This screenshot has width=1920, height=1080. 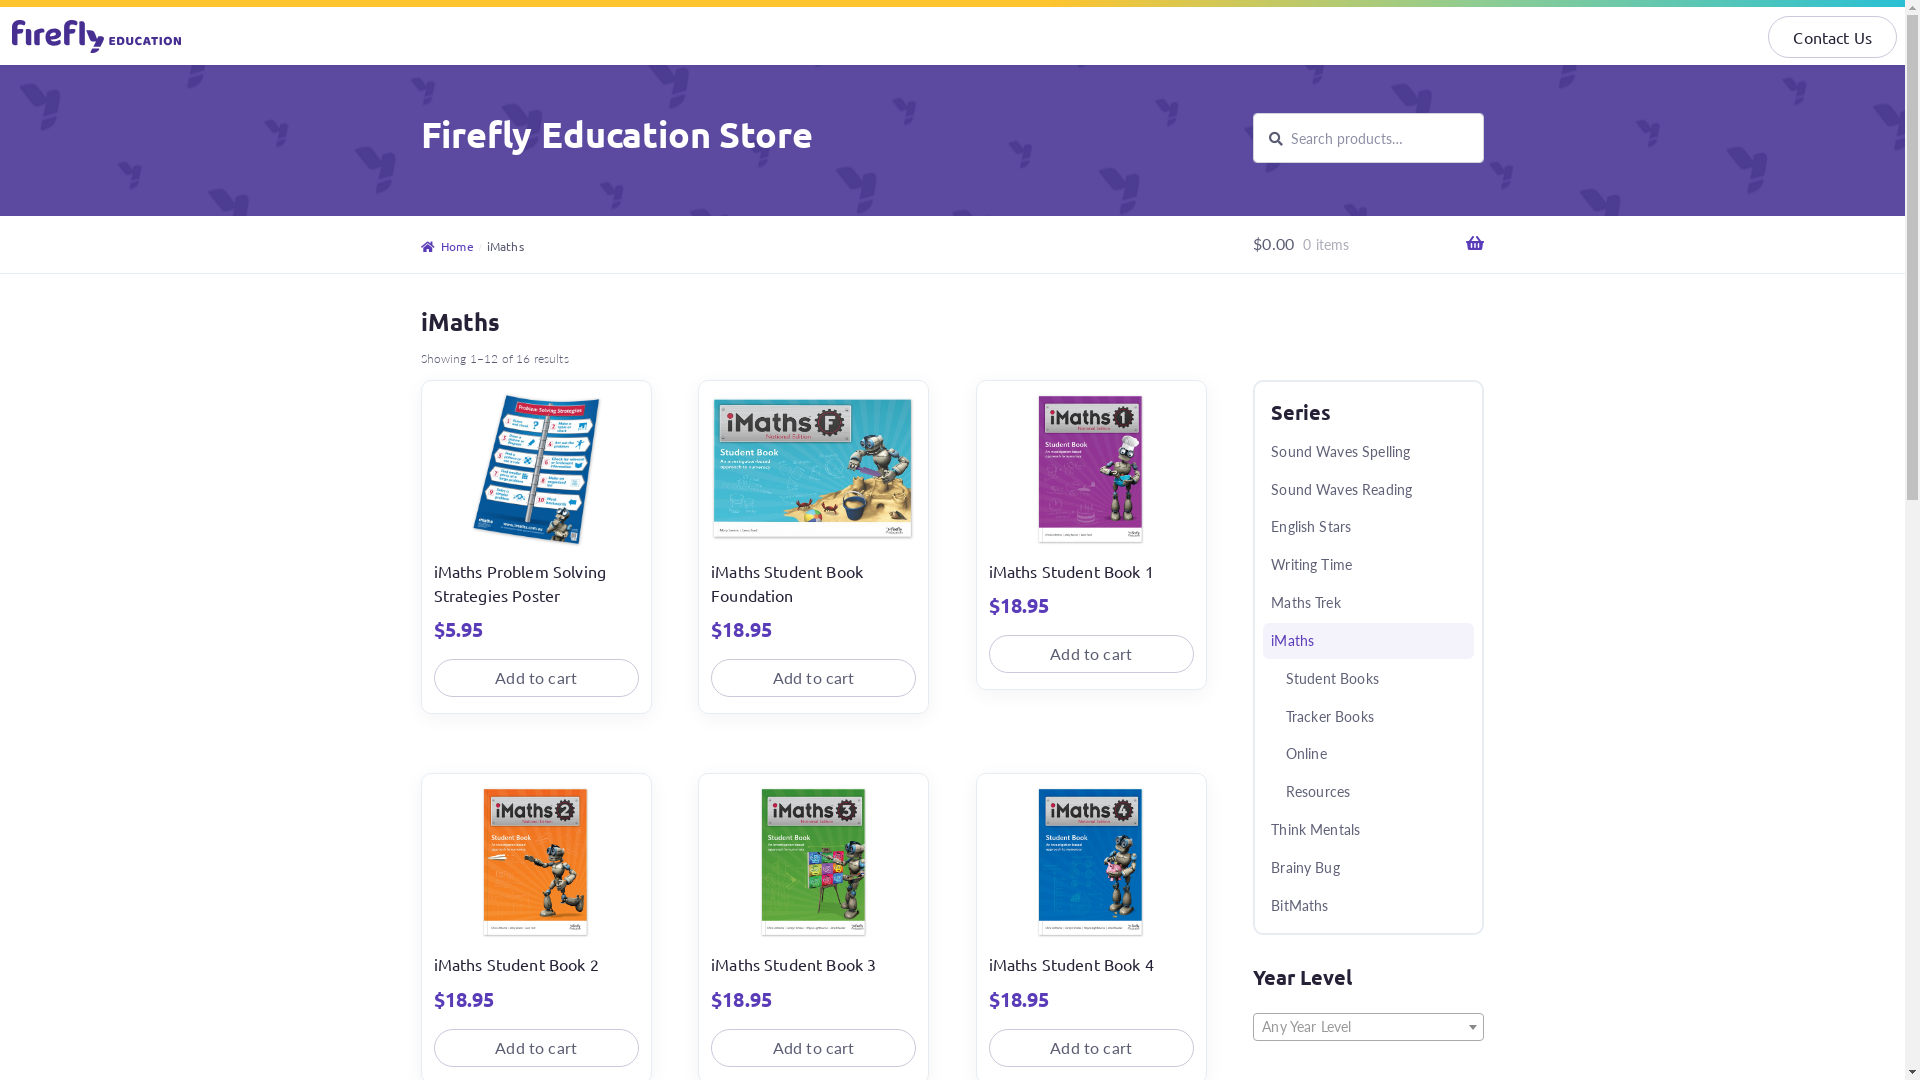 I want to click on Online, so click(x=1368, y=754).